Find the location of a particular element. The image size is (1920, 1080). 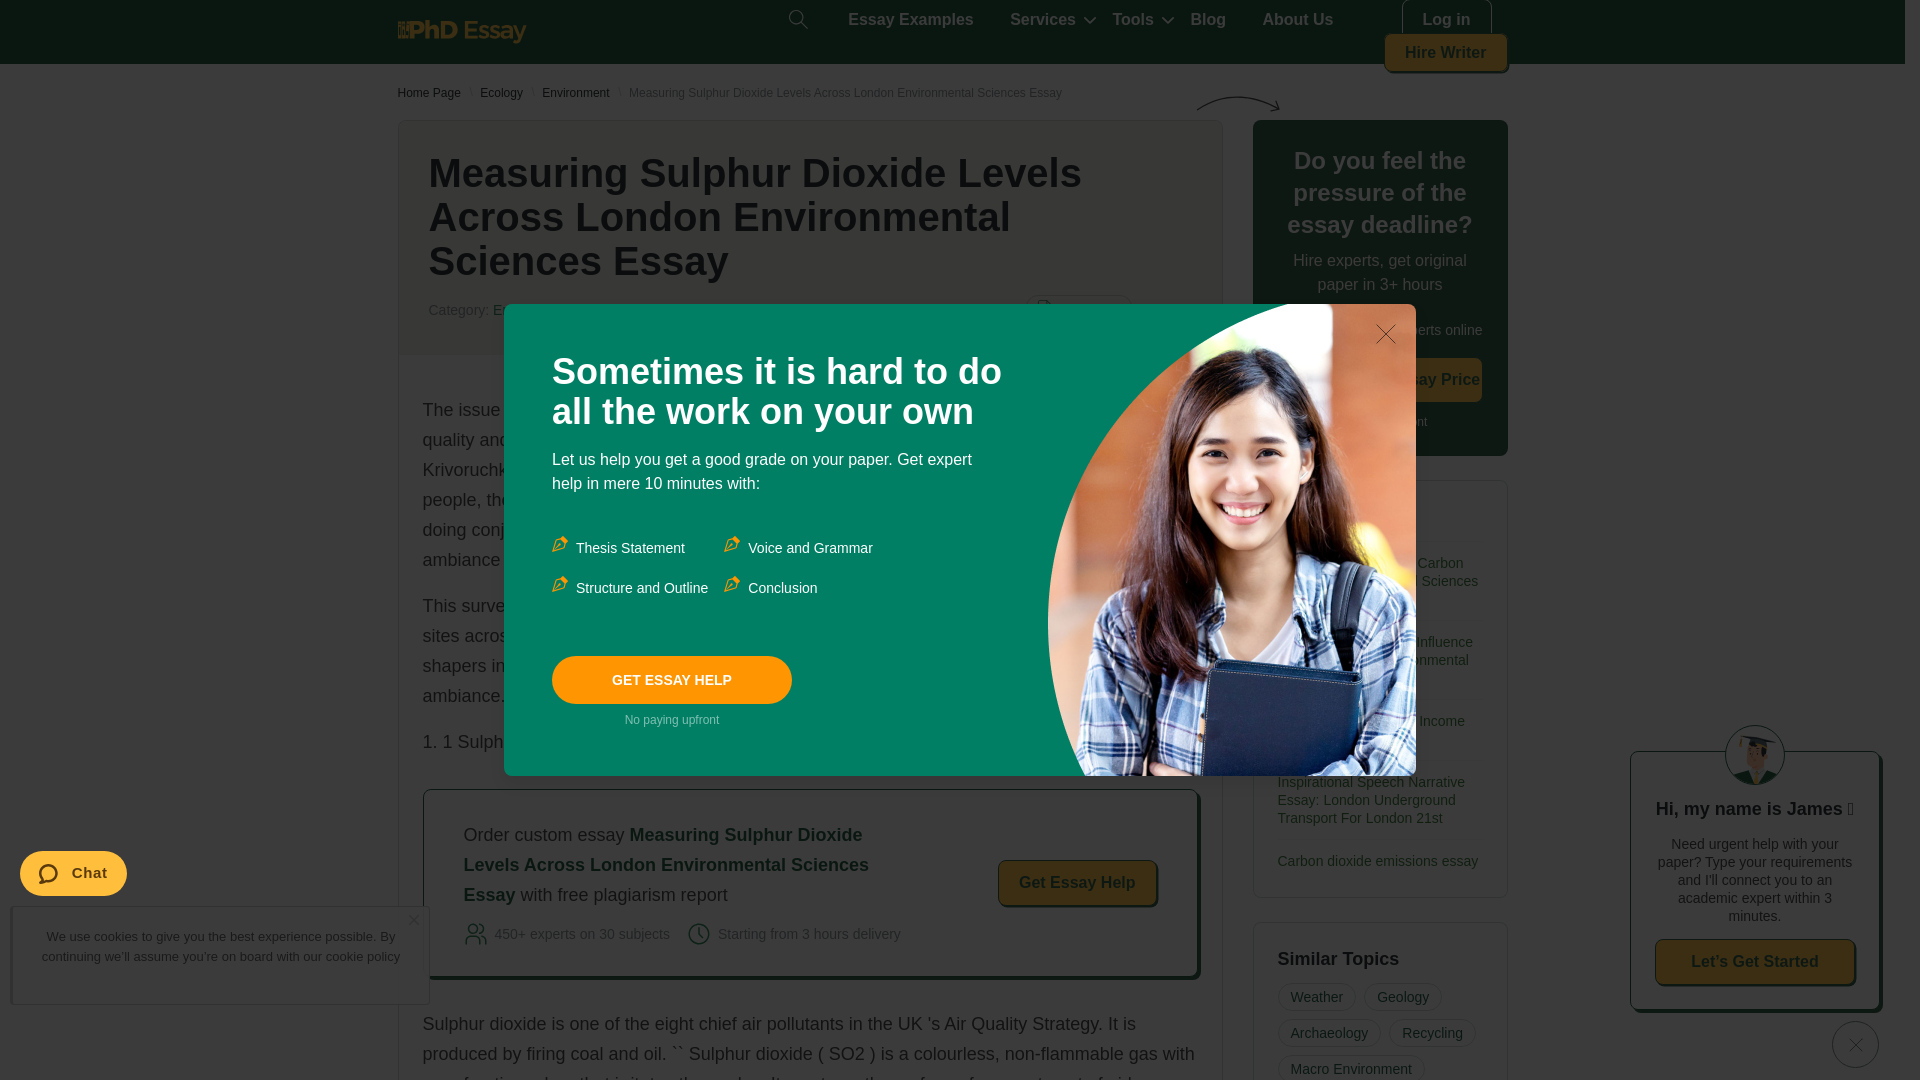

Ecology is located at coordinates (501, 93).